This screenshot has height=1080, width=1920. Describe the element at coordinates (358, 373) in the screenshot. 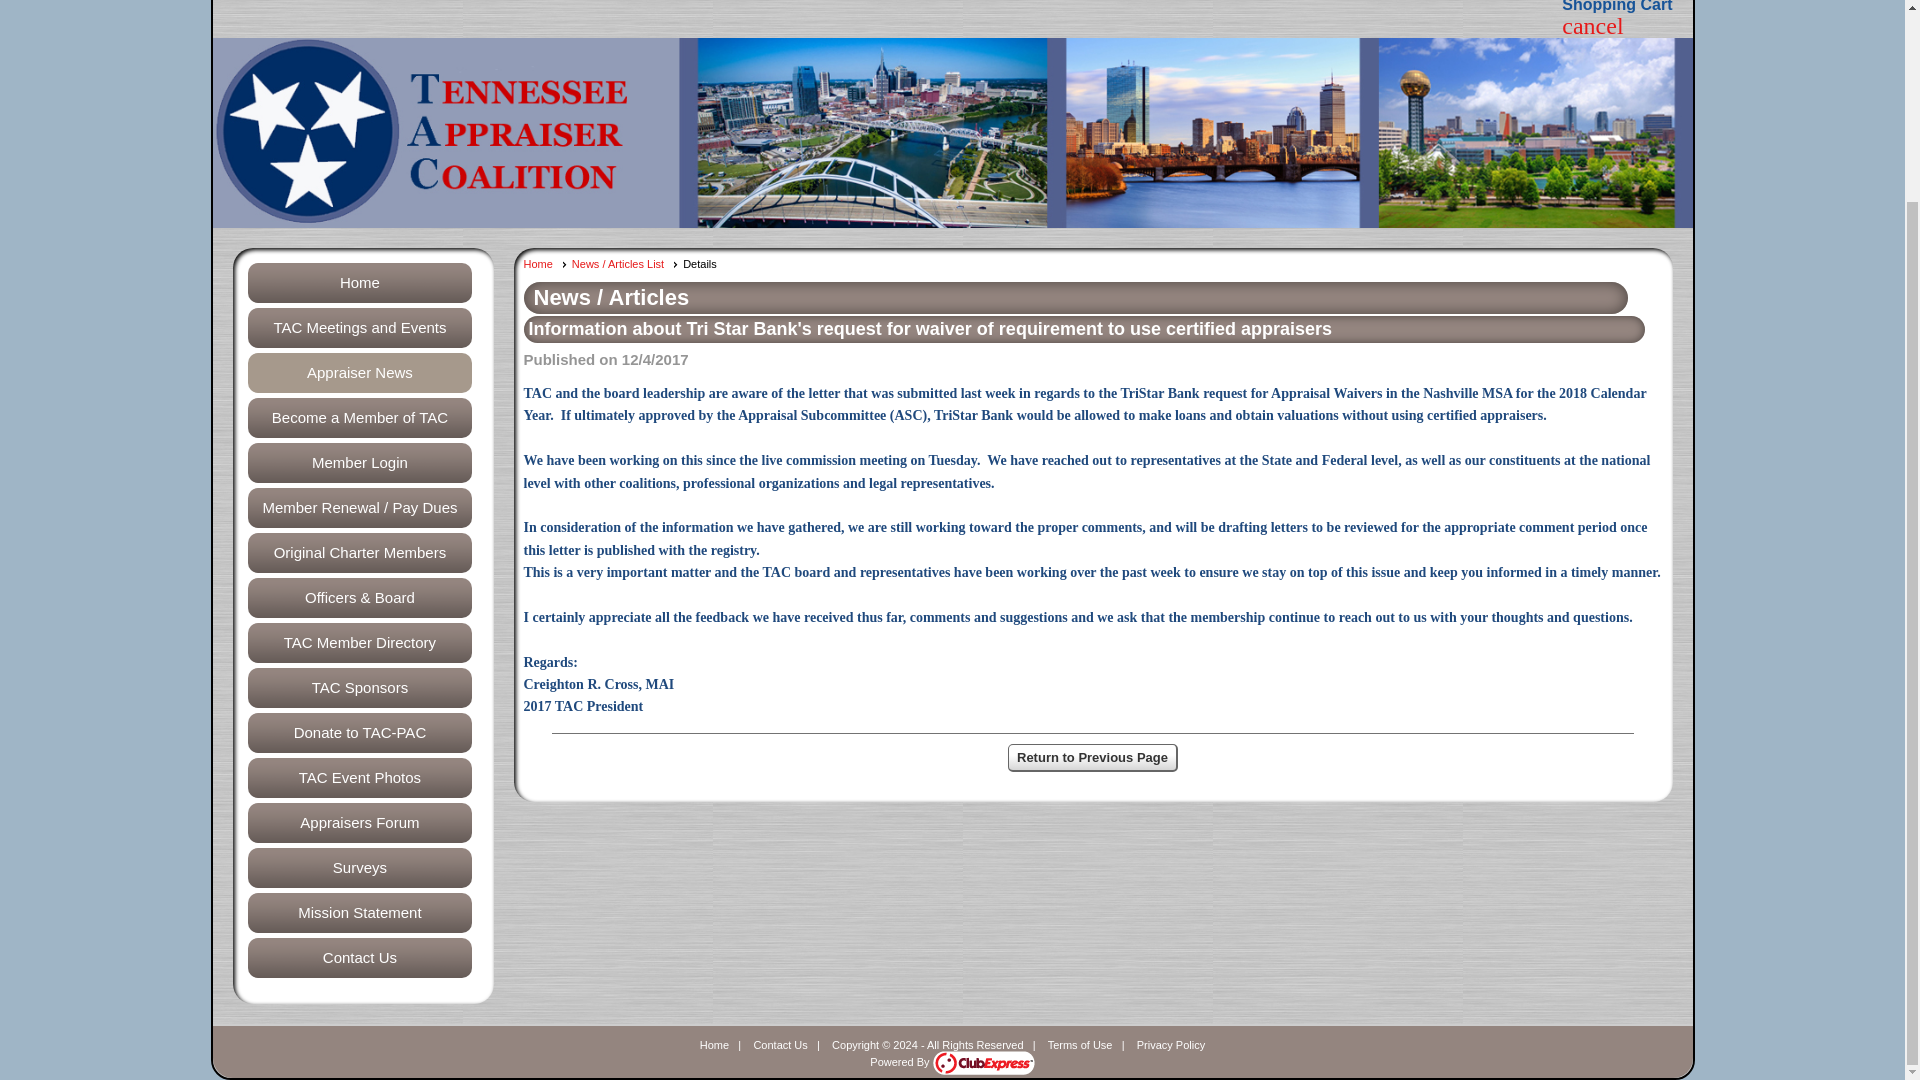

I see `Appraiser News` at that location.